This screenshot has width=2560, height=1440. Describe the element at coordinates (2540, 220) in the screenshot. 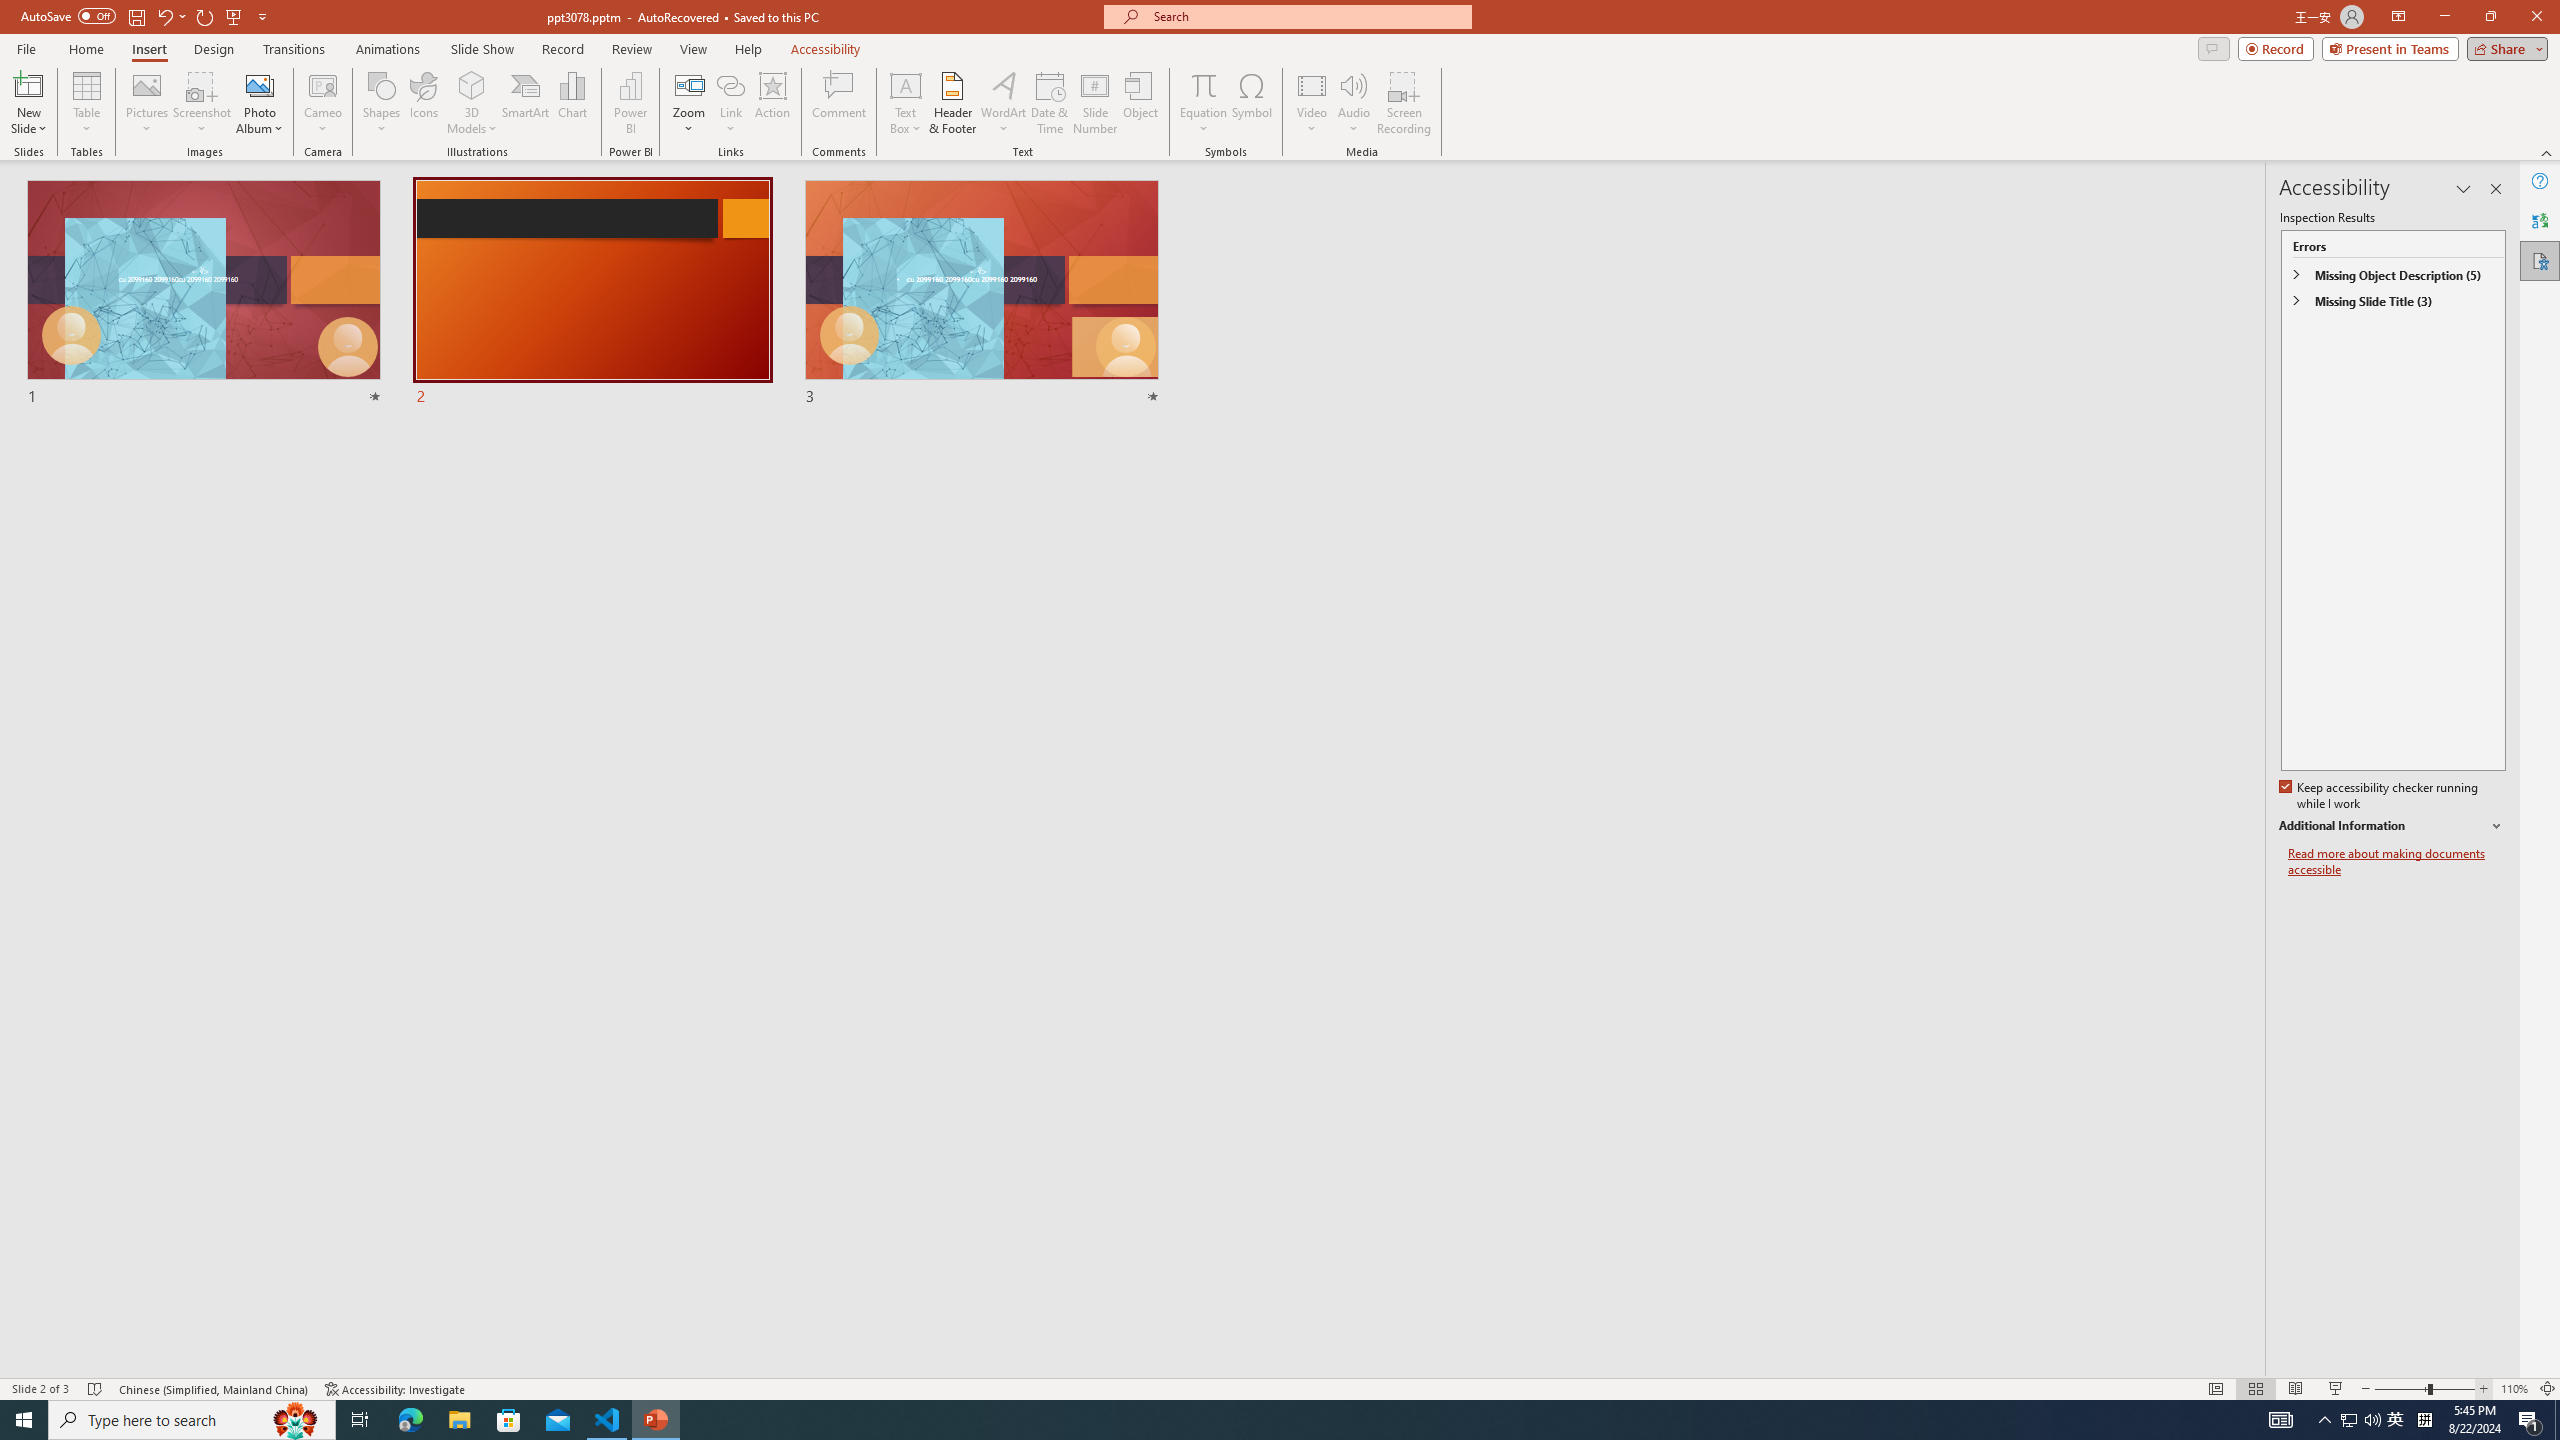

I see `Translator` at that location.